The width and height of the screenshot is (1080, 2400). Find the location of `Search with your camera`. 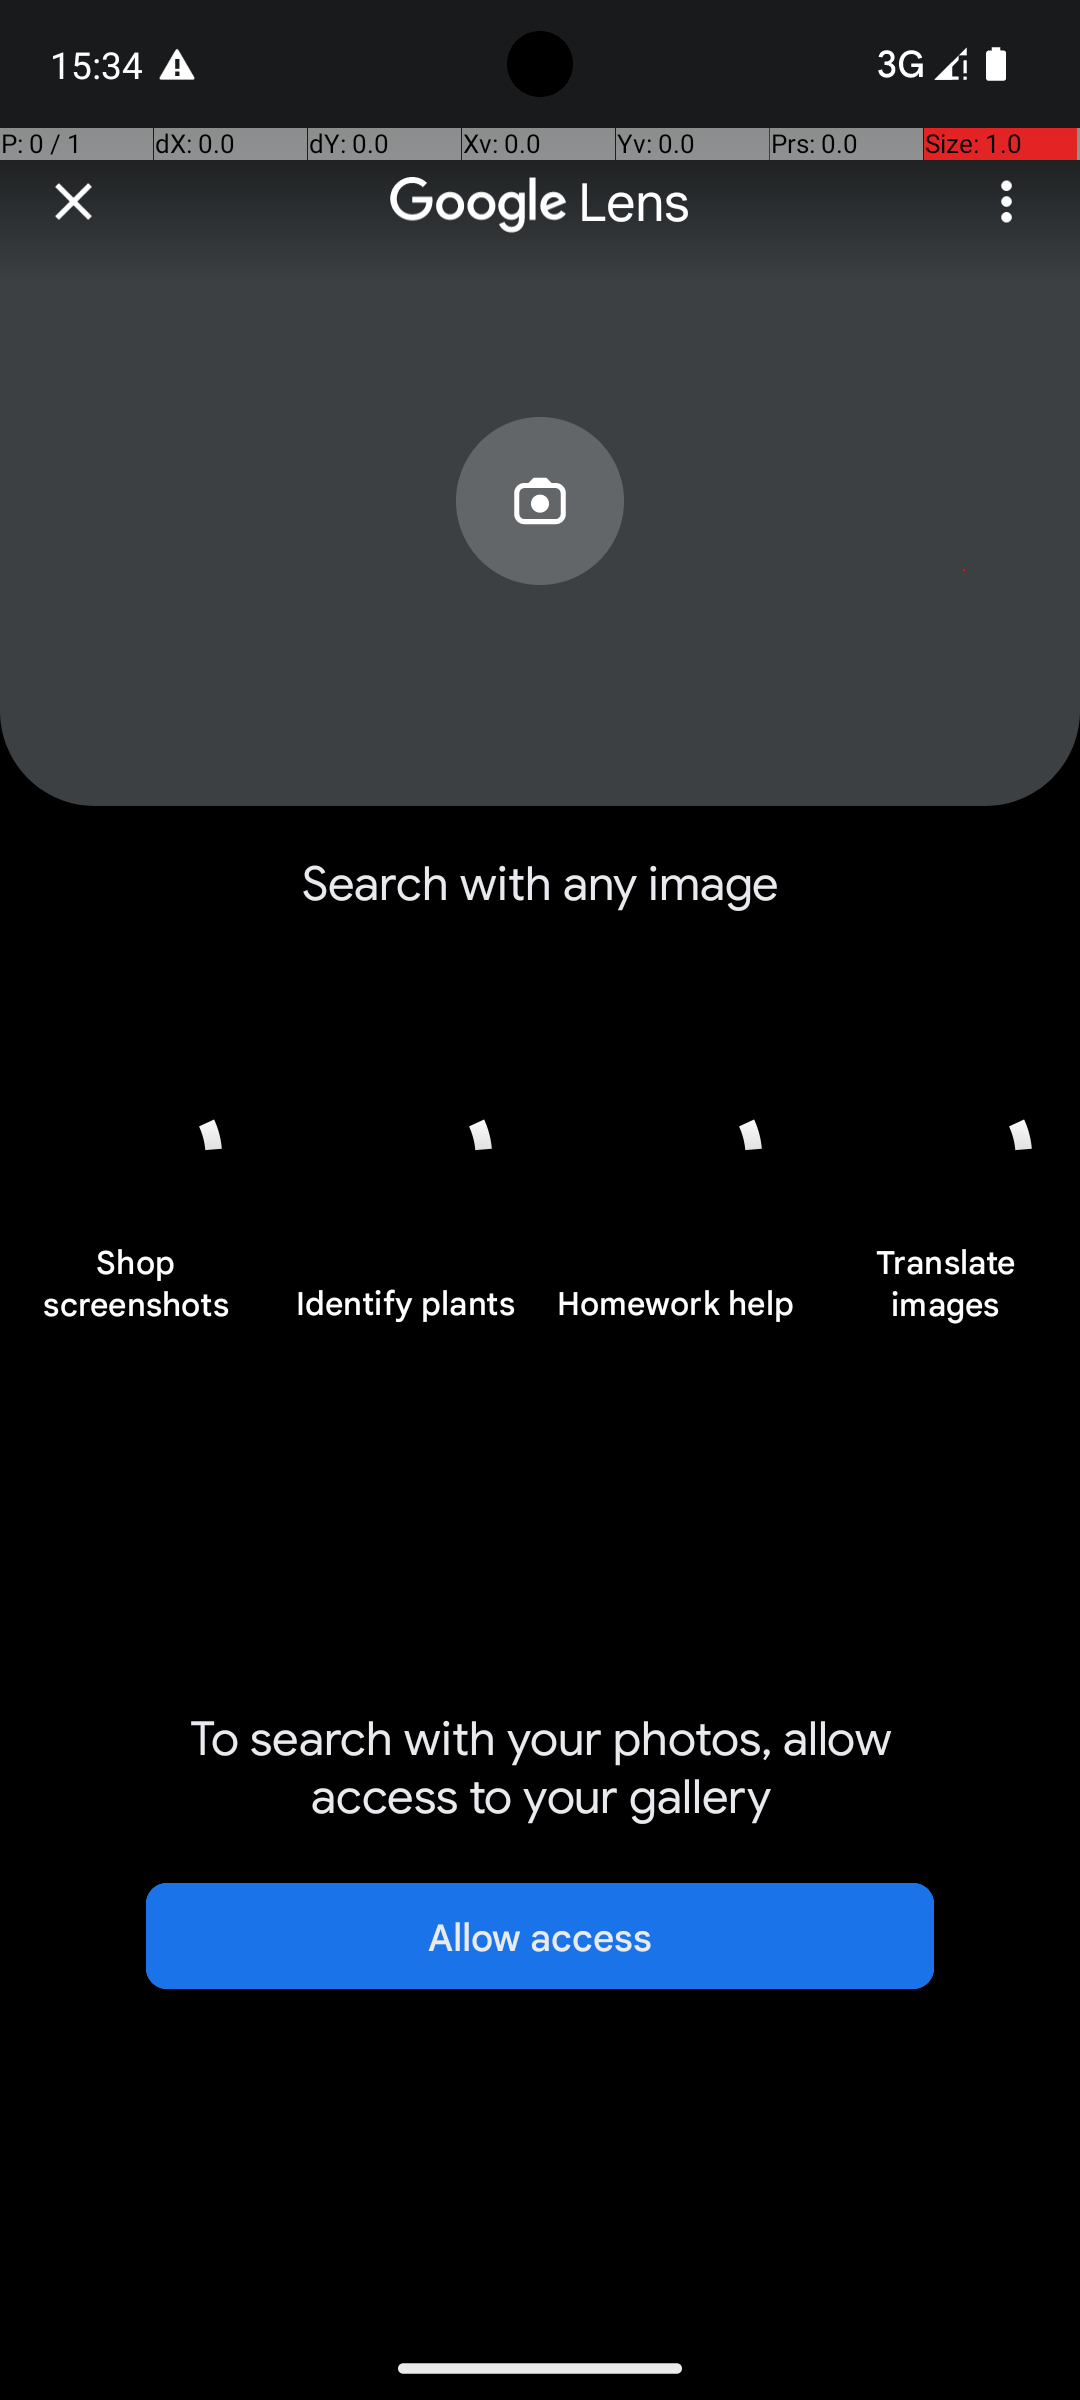

Search with your camera is located at coordinates (540, 546).